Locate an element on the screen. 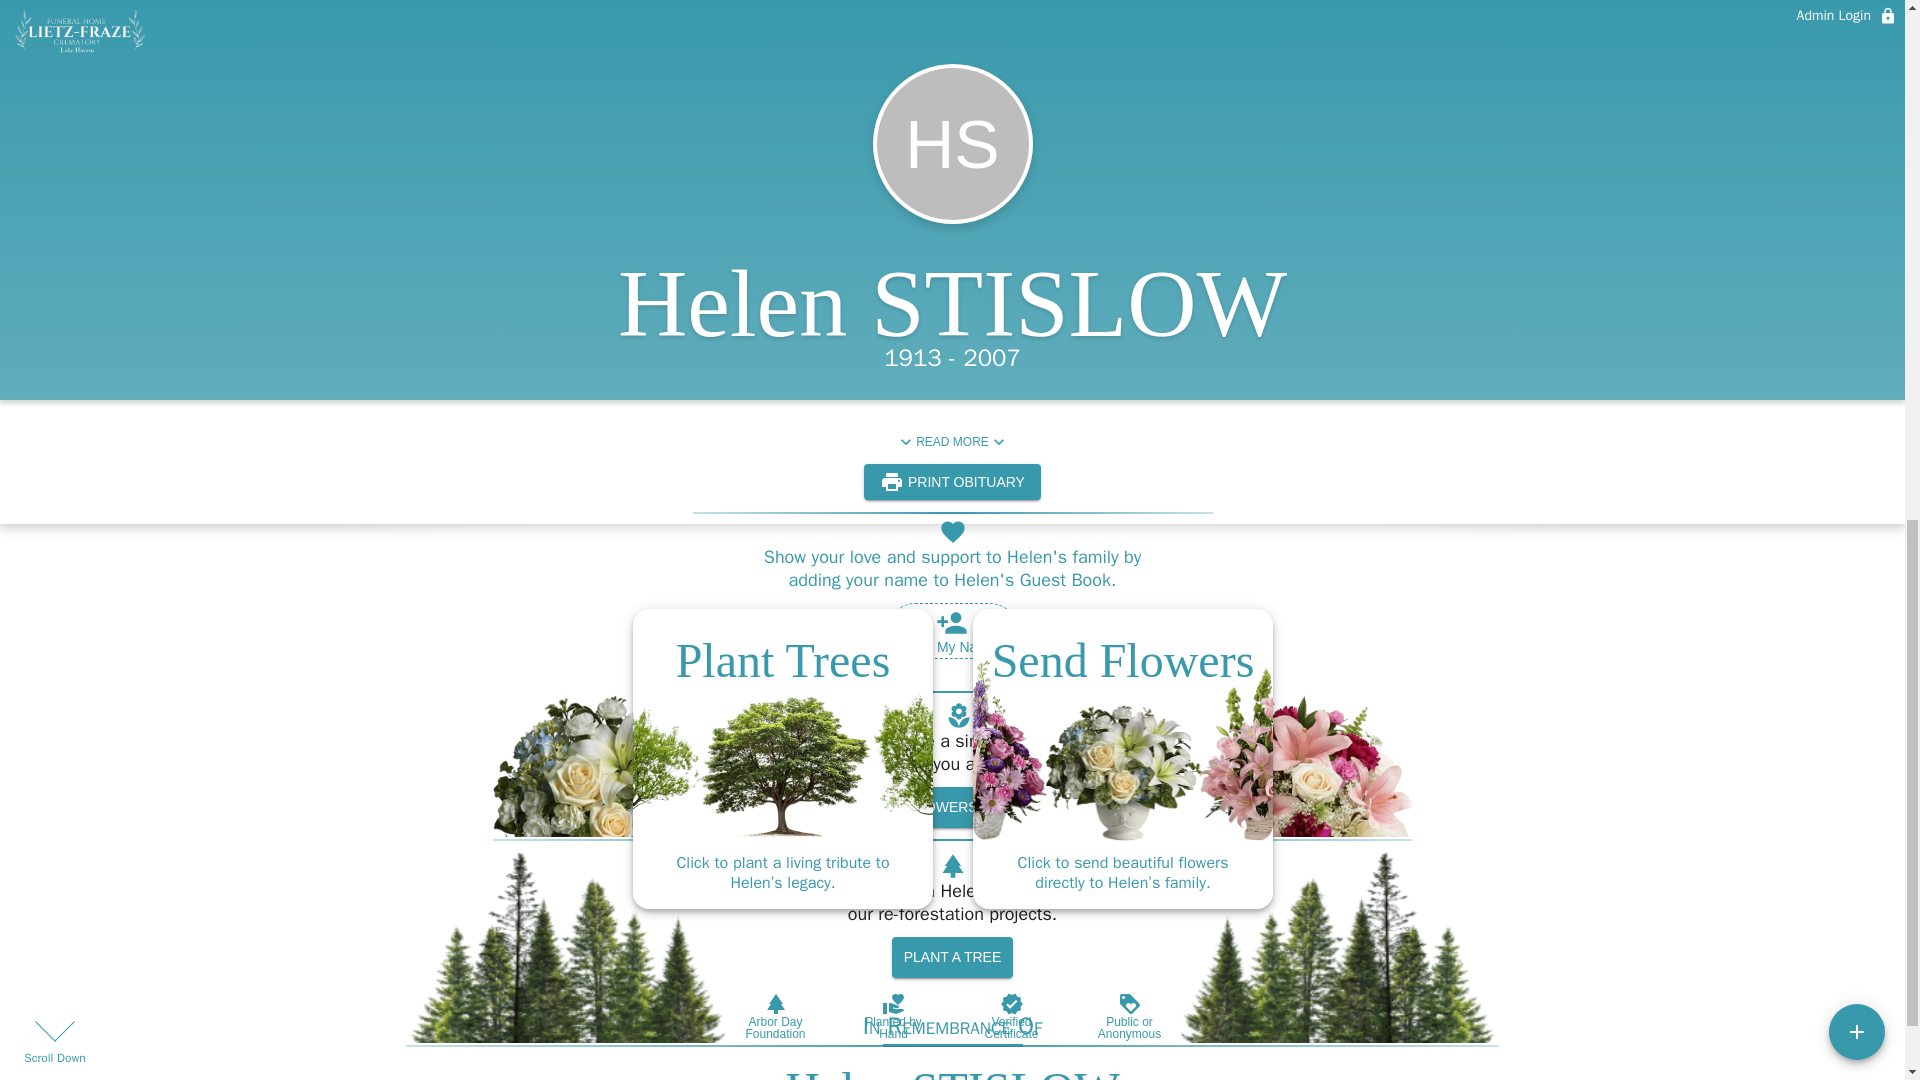 This screenshot has width=1920, height=1080. Arbor Day Foundation is located at coordinates (774, 1016).